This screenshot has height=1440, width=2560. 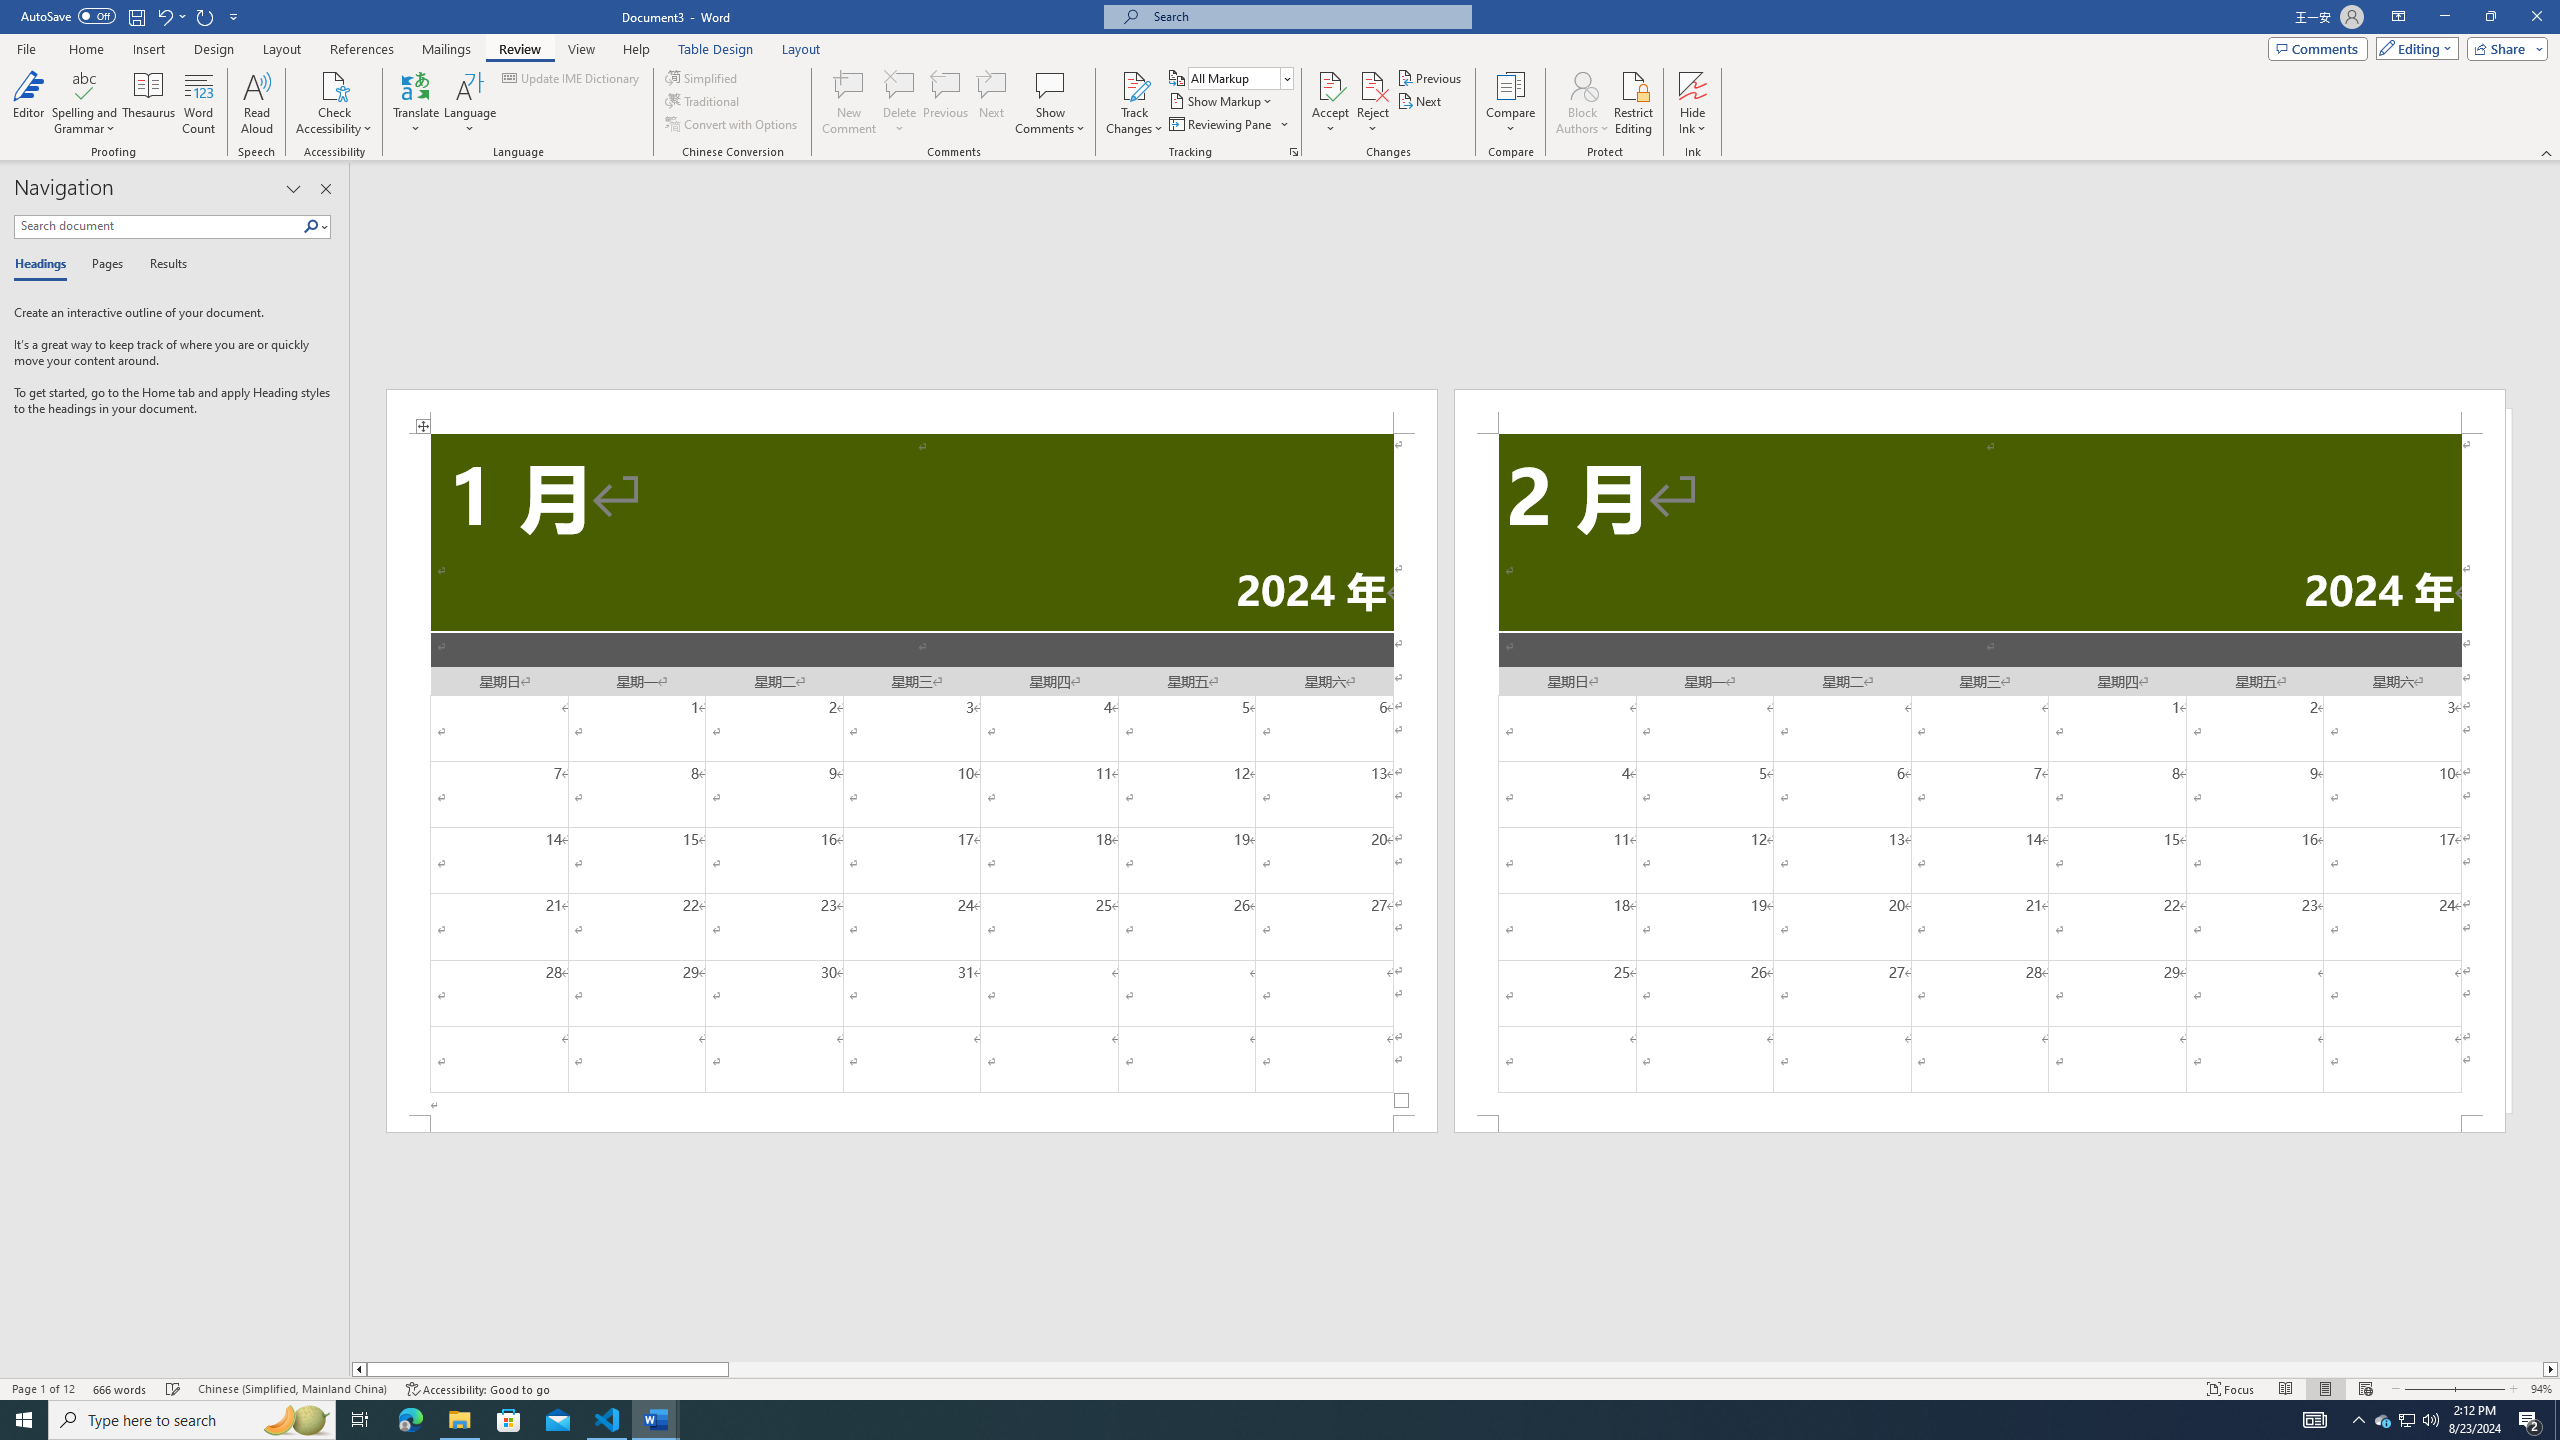 I want to click on Hide Ink, so click(x=1693, y=85).